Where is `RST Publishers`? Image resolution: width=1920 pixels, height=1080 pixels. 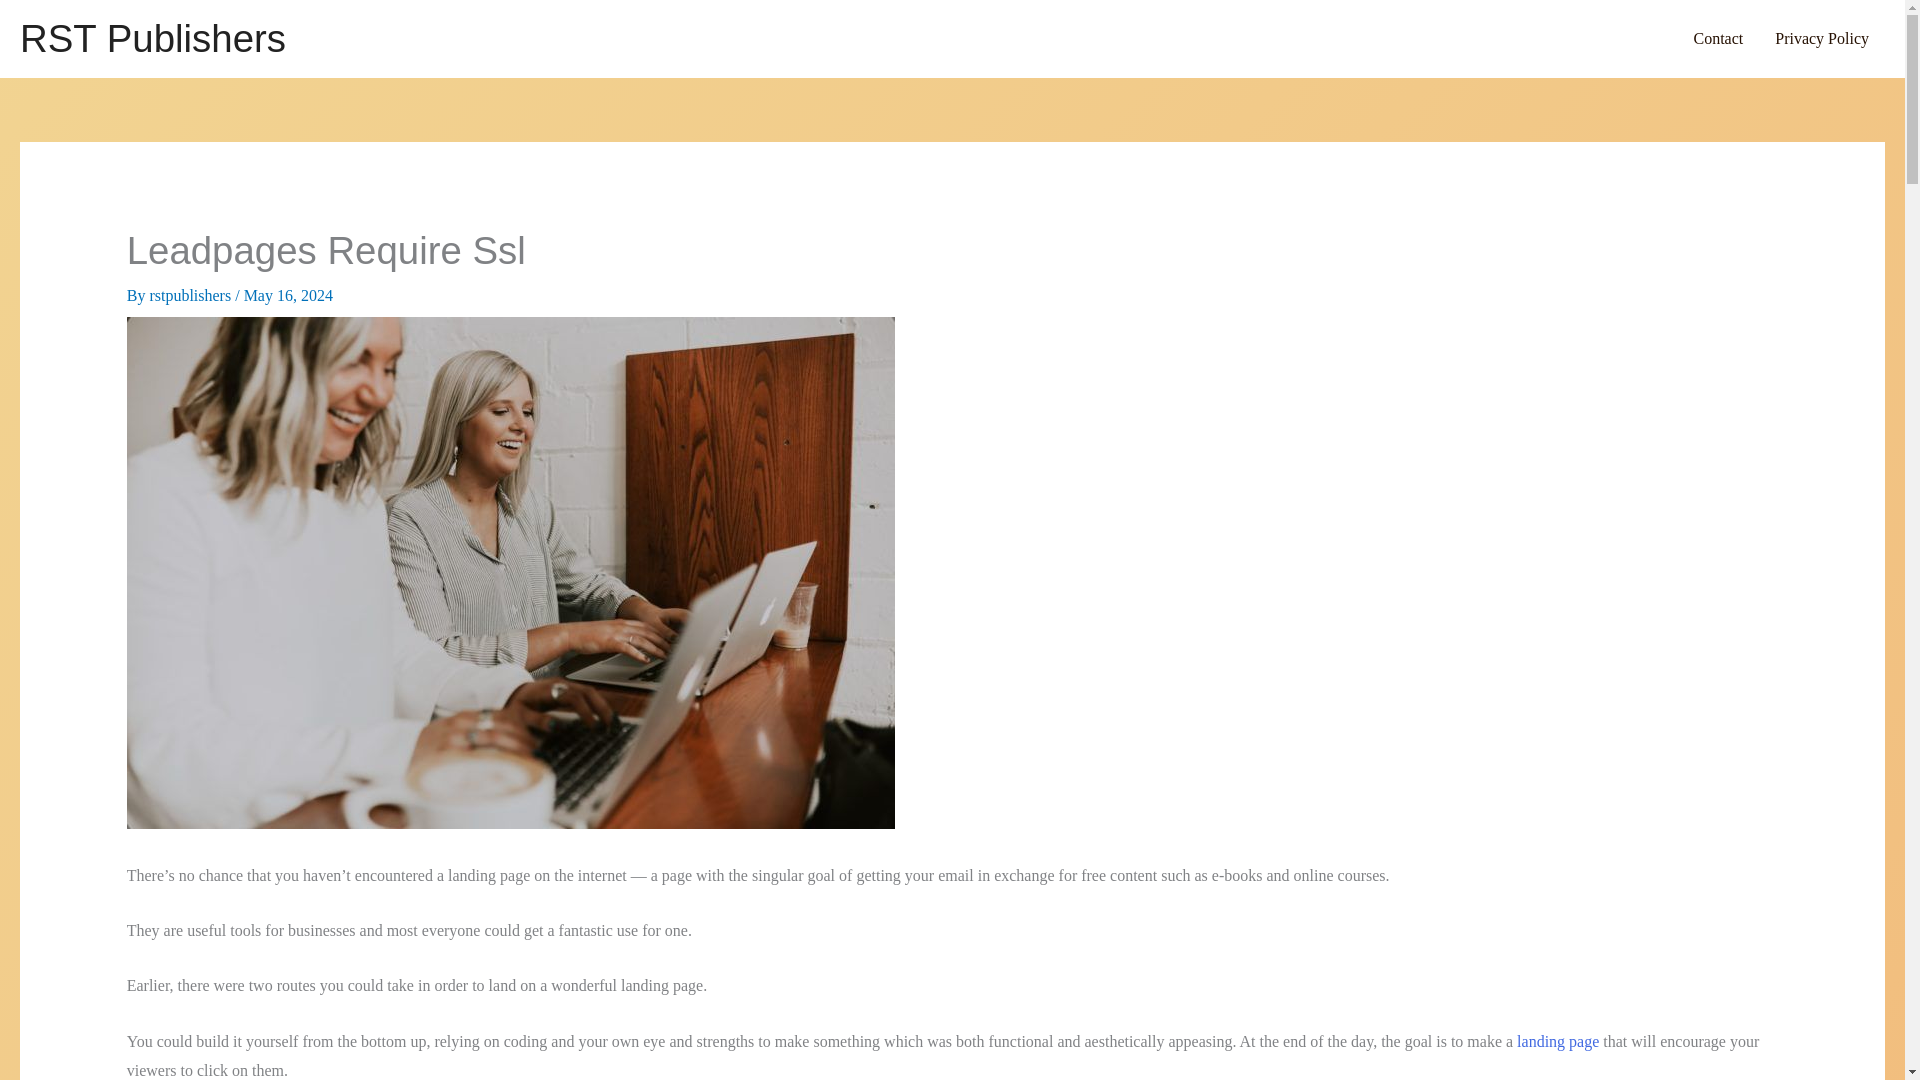
RST Publishers is located at coordinates (152, 38).